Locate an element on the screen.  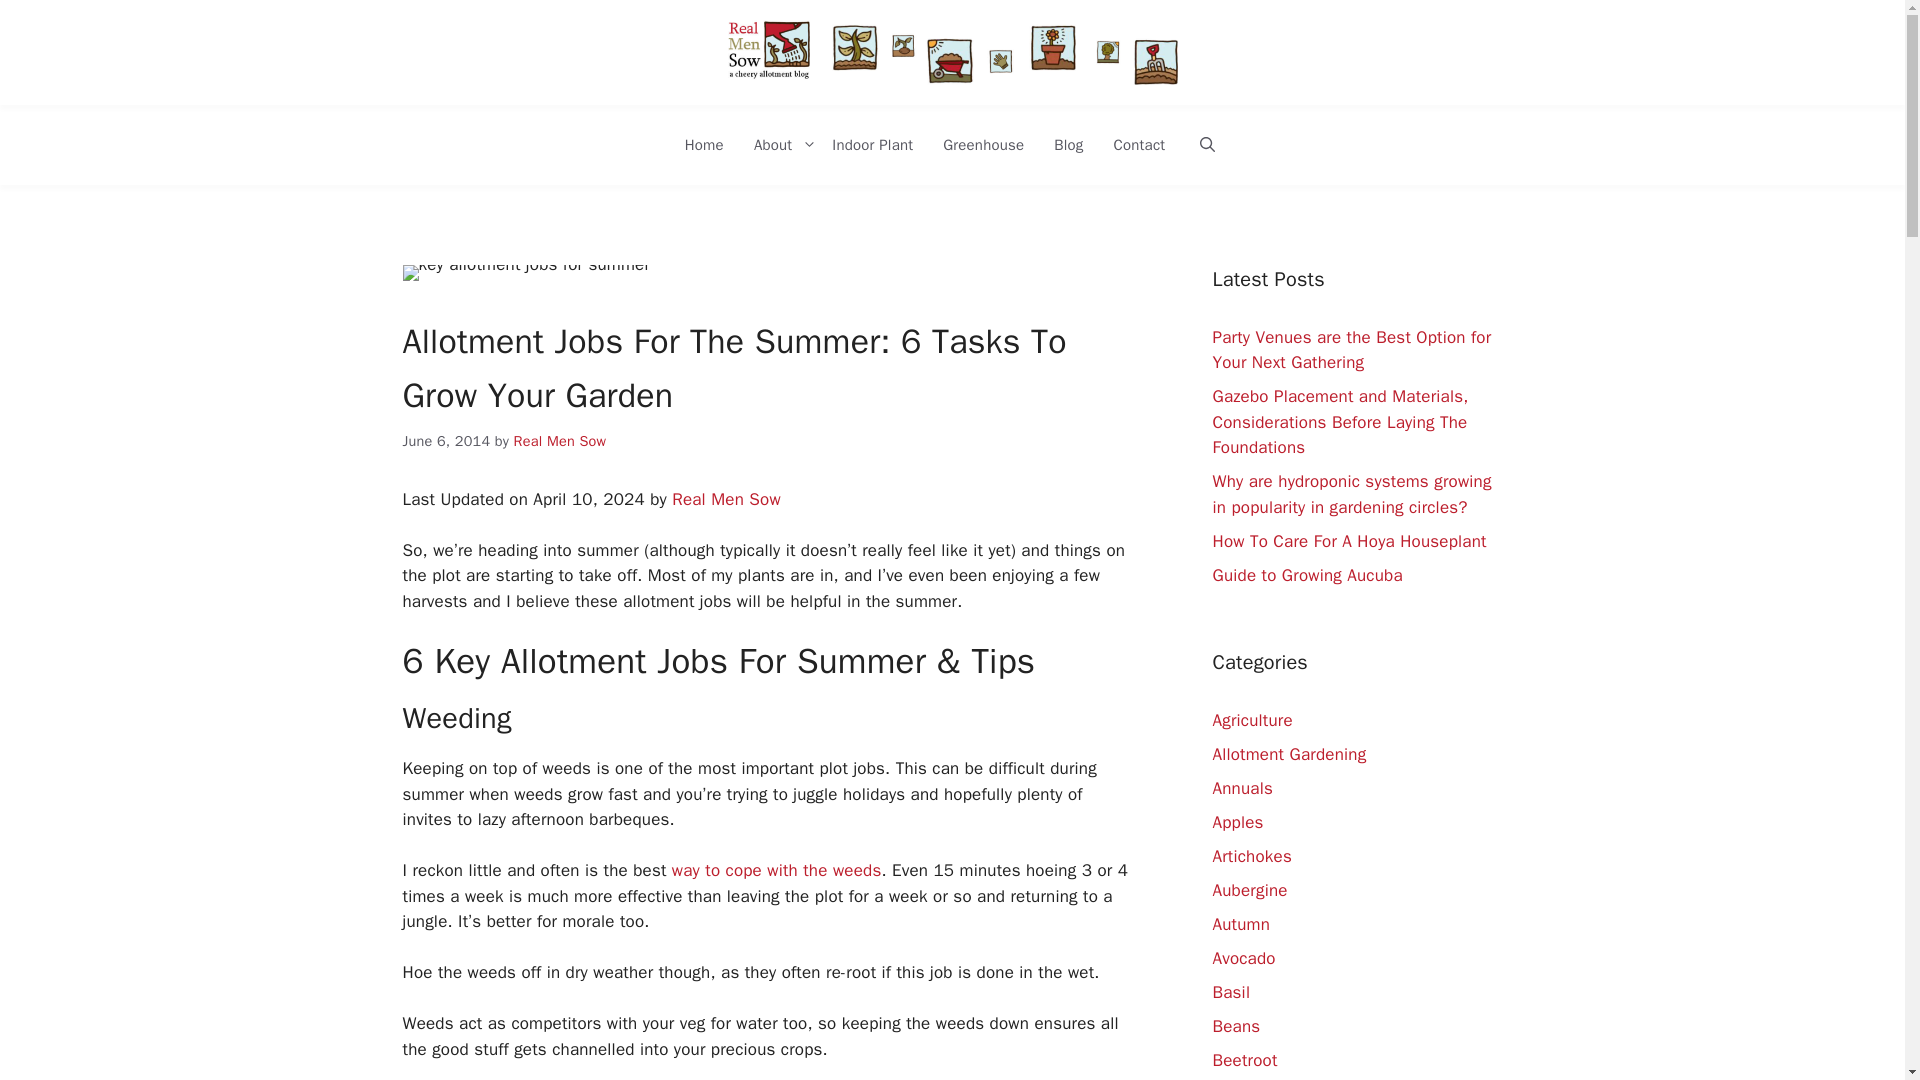
Contact is located at coordinates (1139, 144).